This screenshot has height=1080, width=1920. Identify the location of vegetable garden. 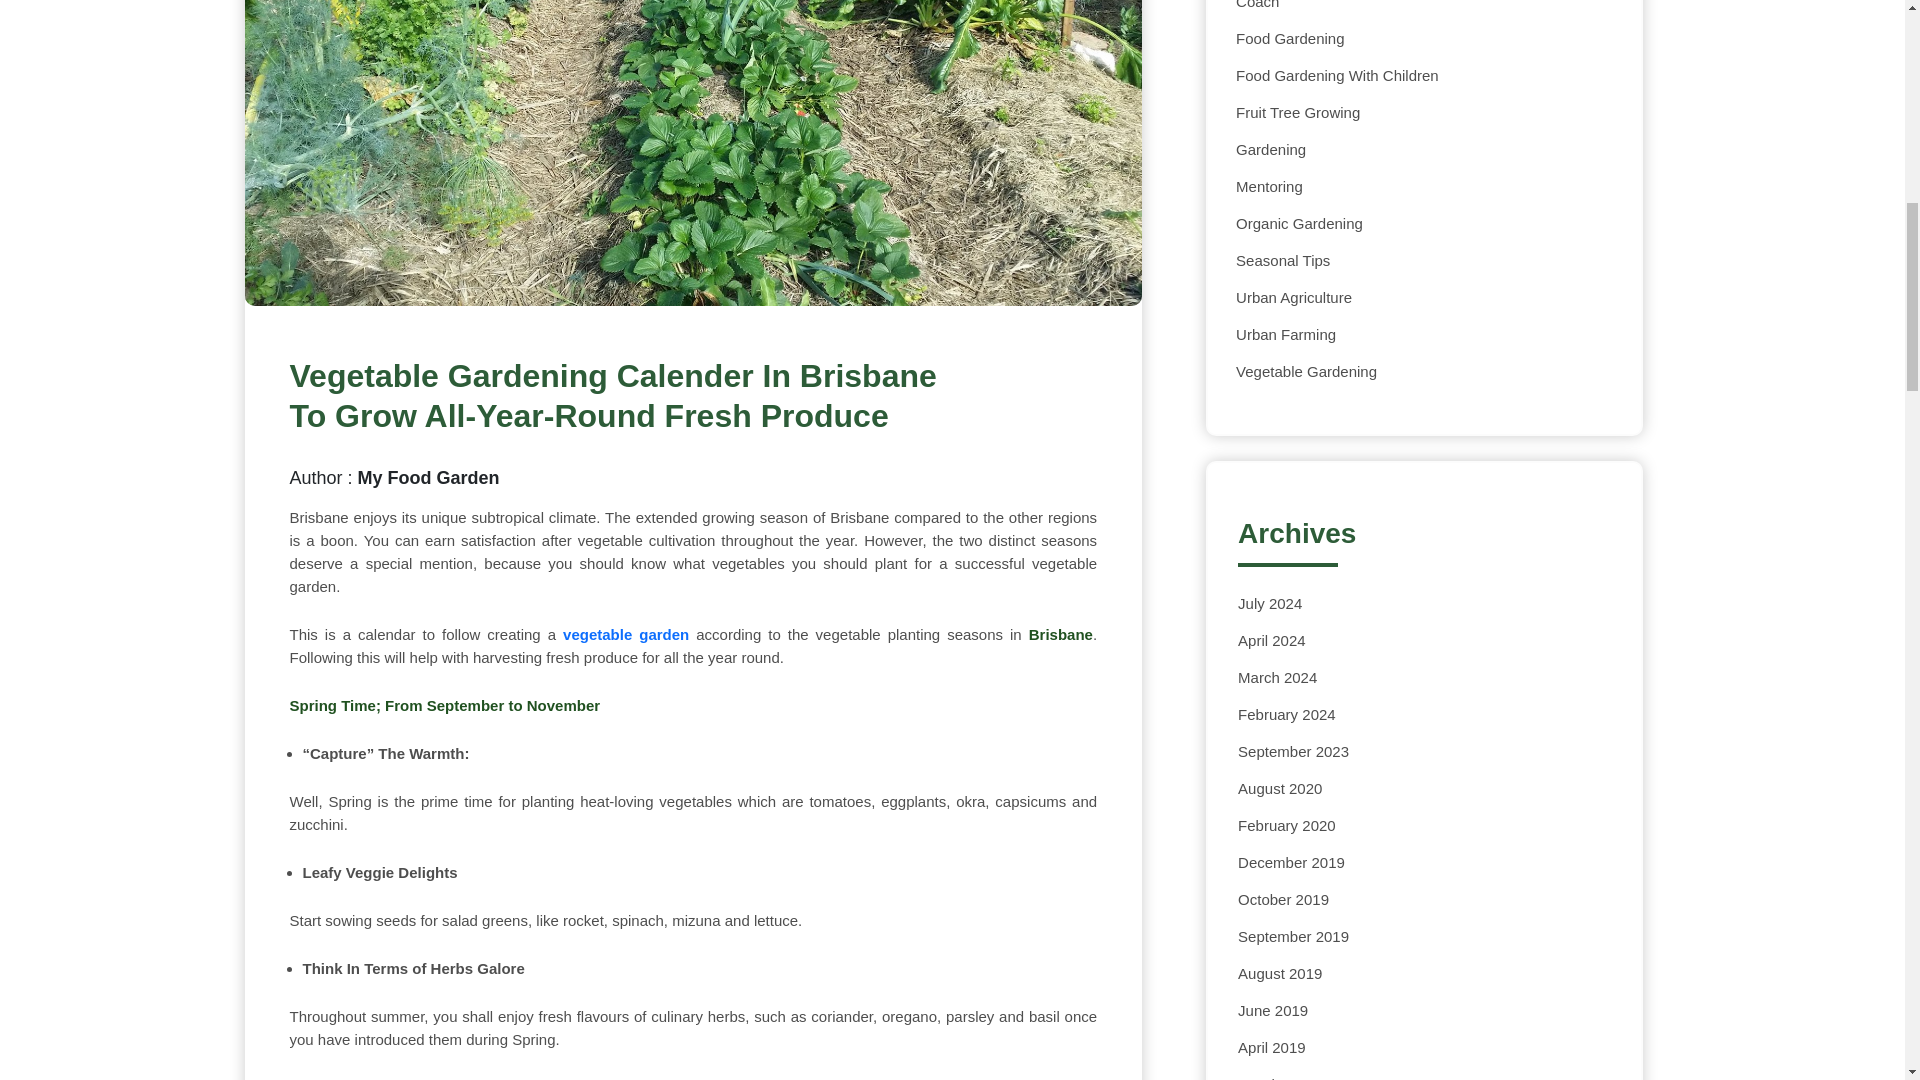
(626, 634).